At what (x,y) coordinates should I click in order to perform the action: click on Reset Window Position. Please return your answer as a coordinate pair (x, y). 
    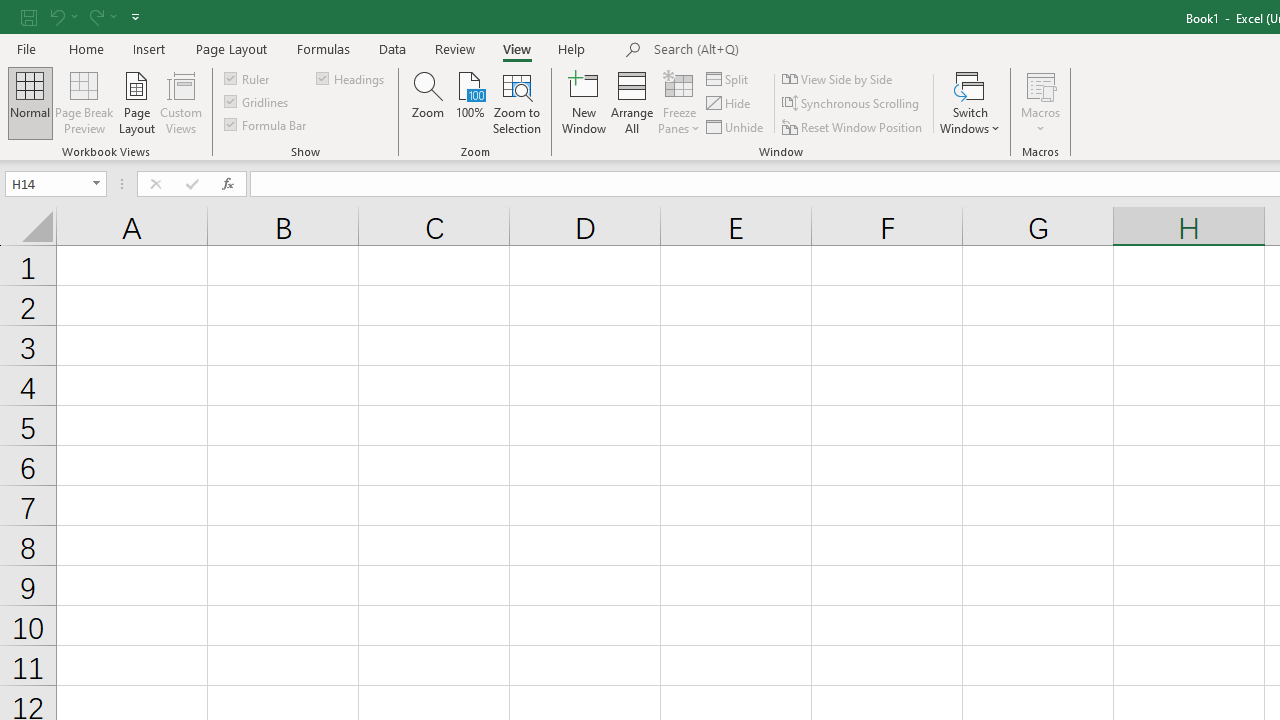
    Looking at the image, I should click on (854, 126).